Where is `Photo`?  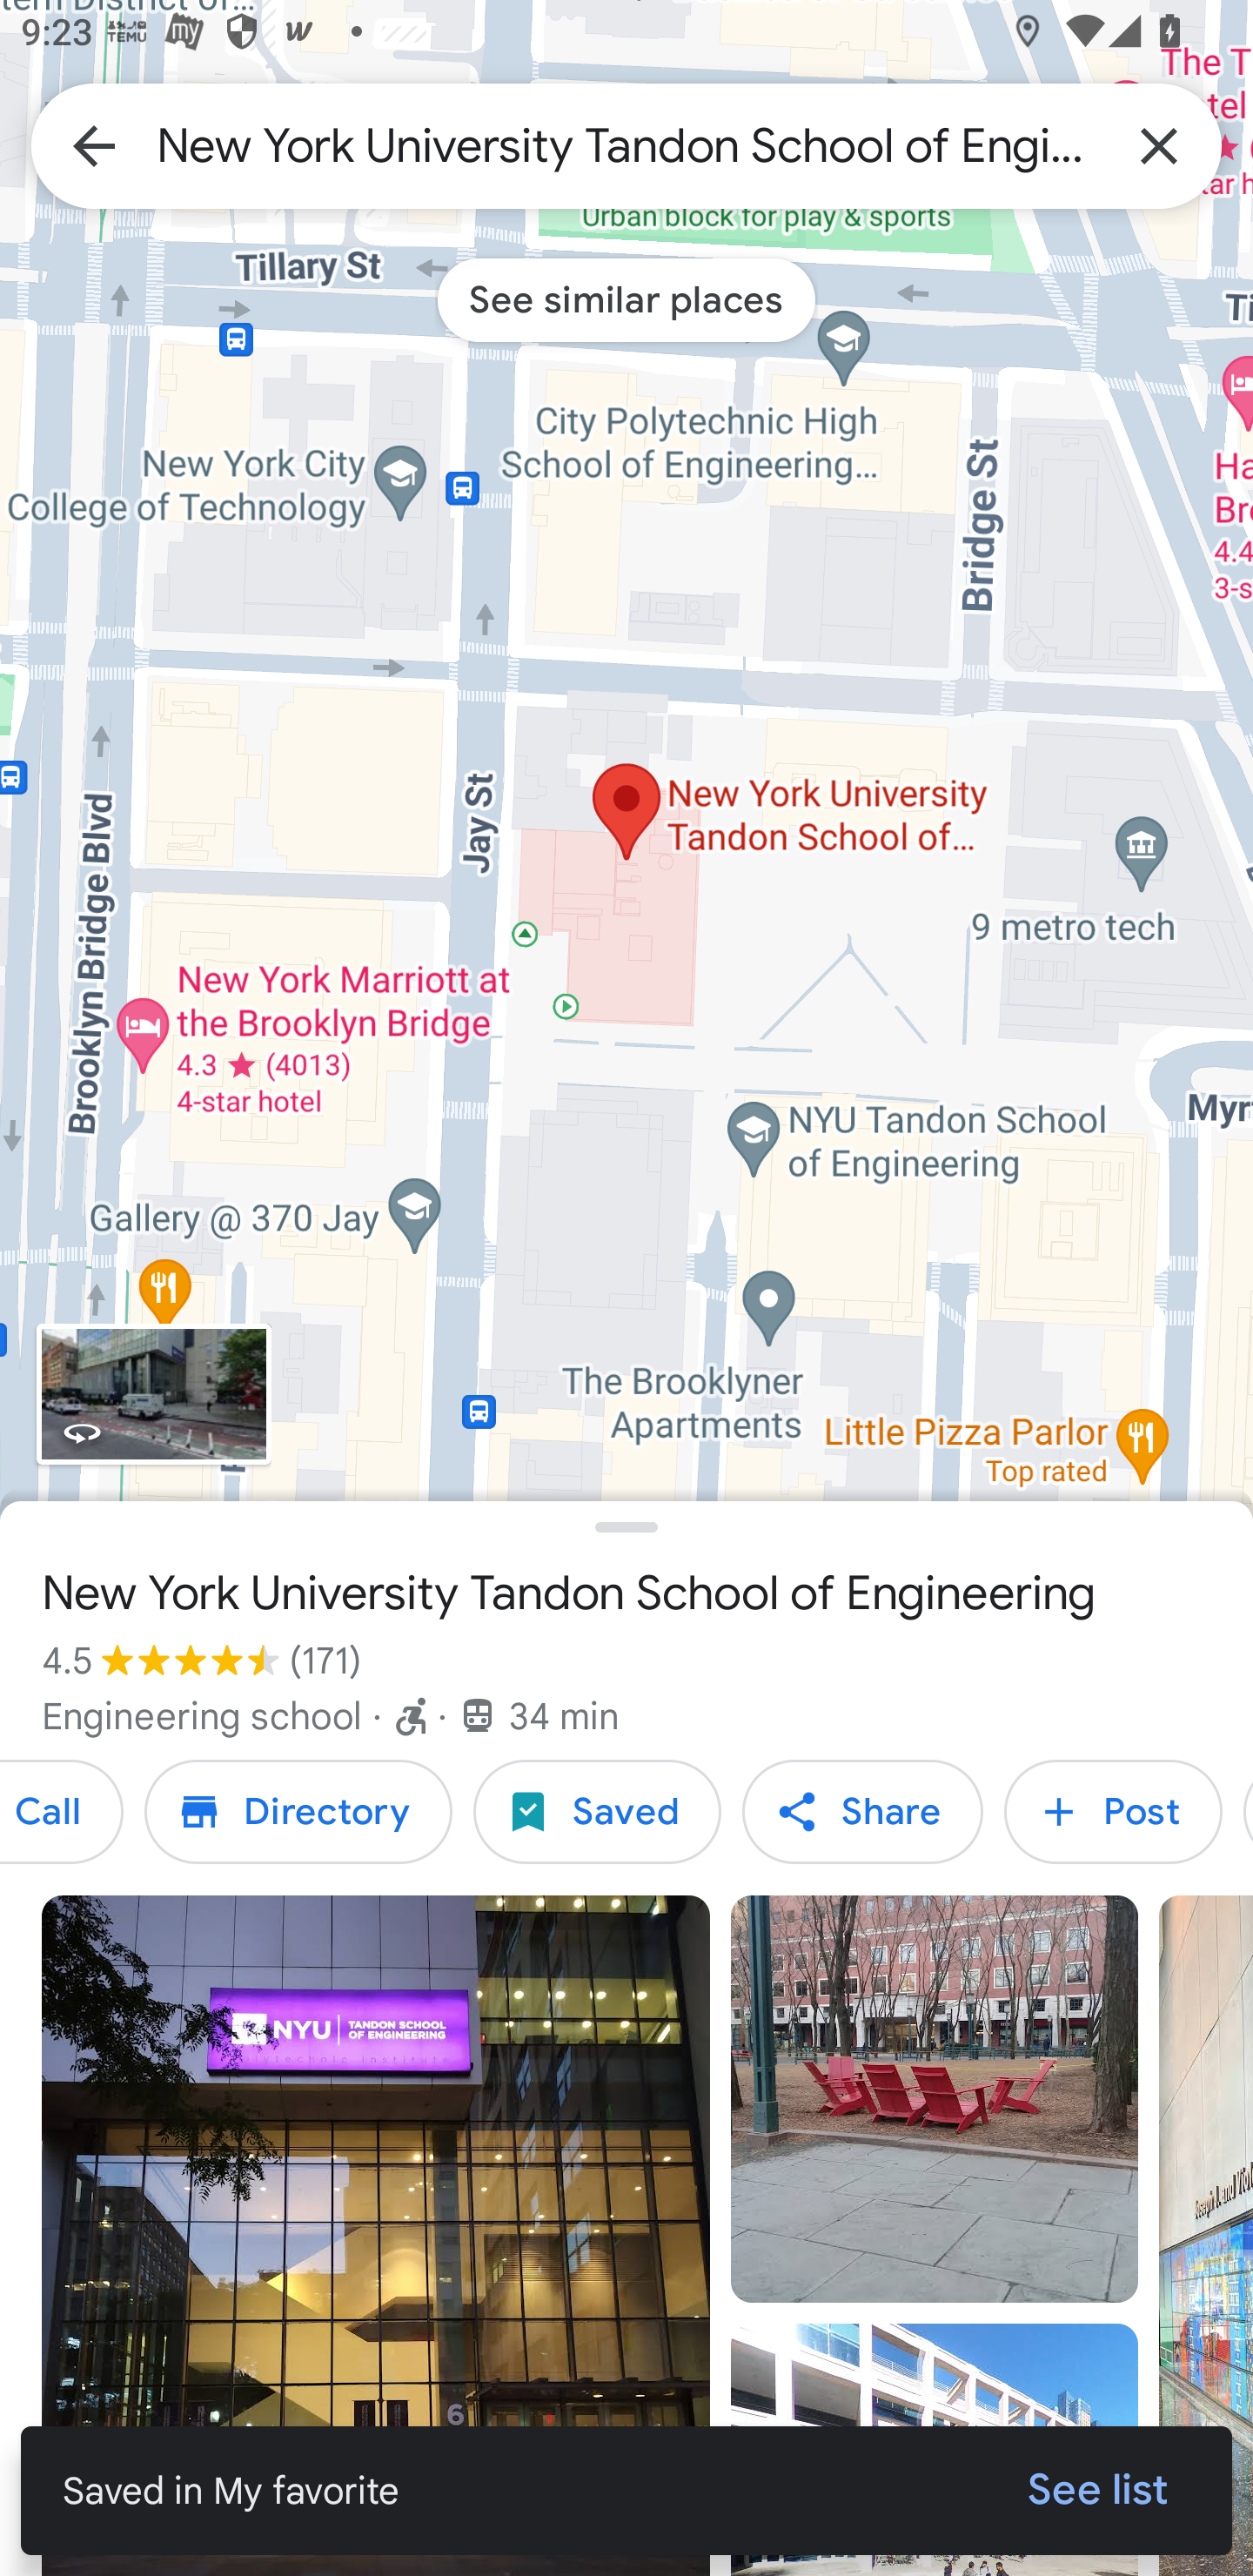
Photo is located at coordinates (376, 2236).